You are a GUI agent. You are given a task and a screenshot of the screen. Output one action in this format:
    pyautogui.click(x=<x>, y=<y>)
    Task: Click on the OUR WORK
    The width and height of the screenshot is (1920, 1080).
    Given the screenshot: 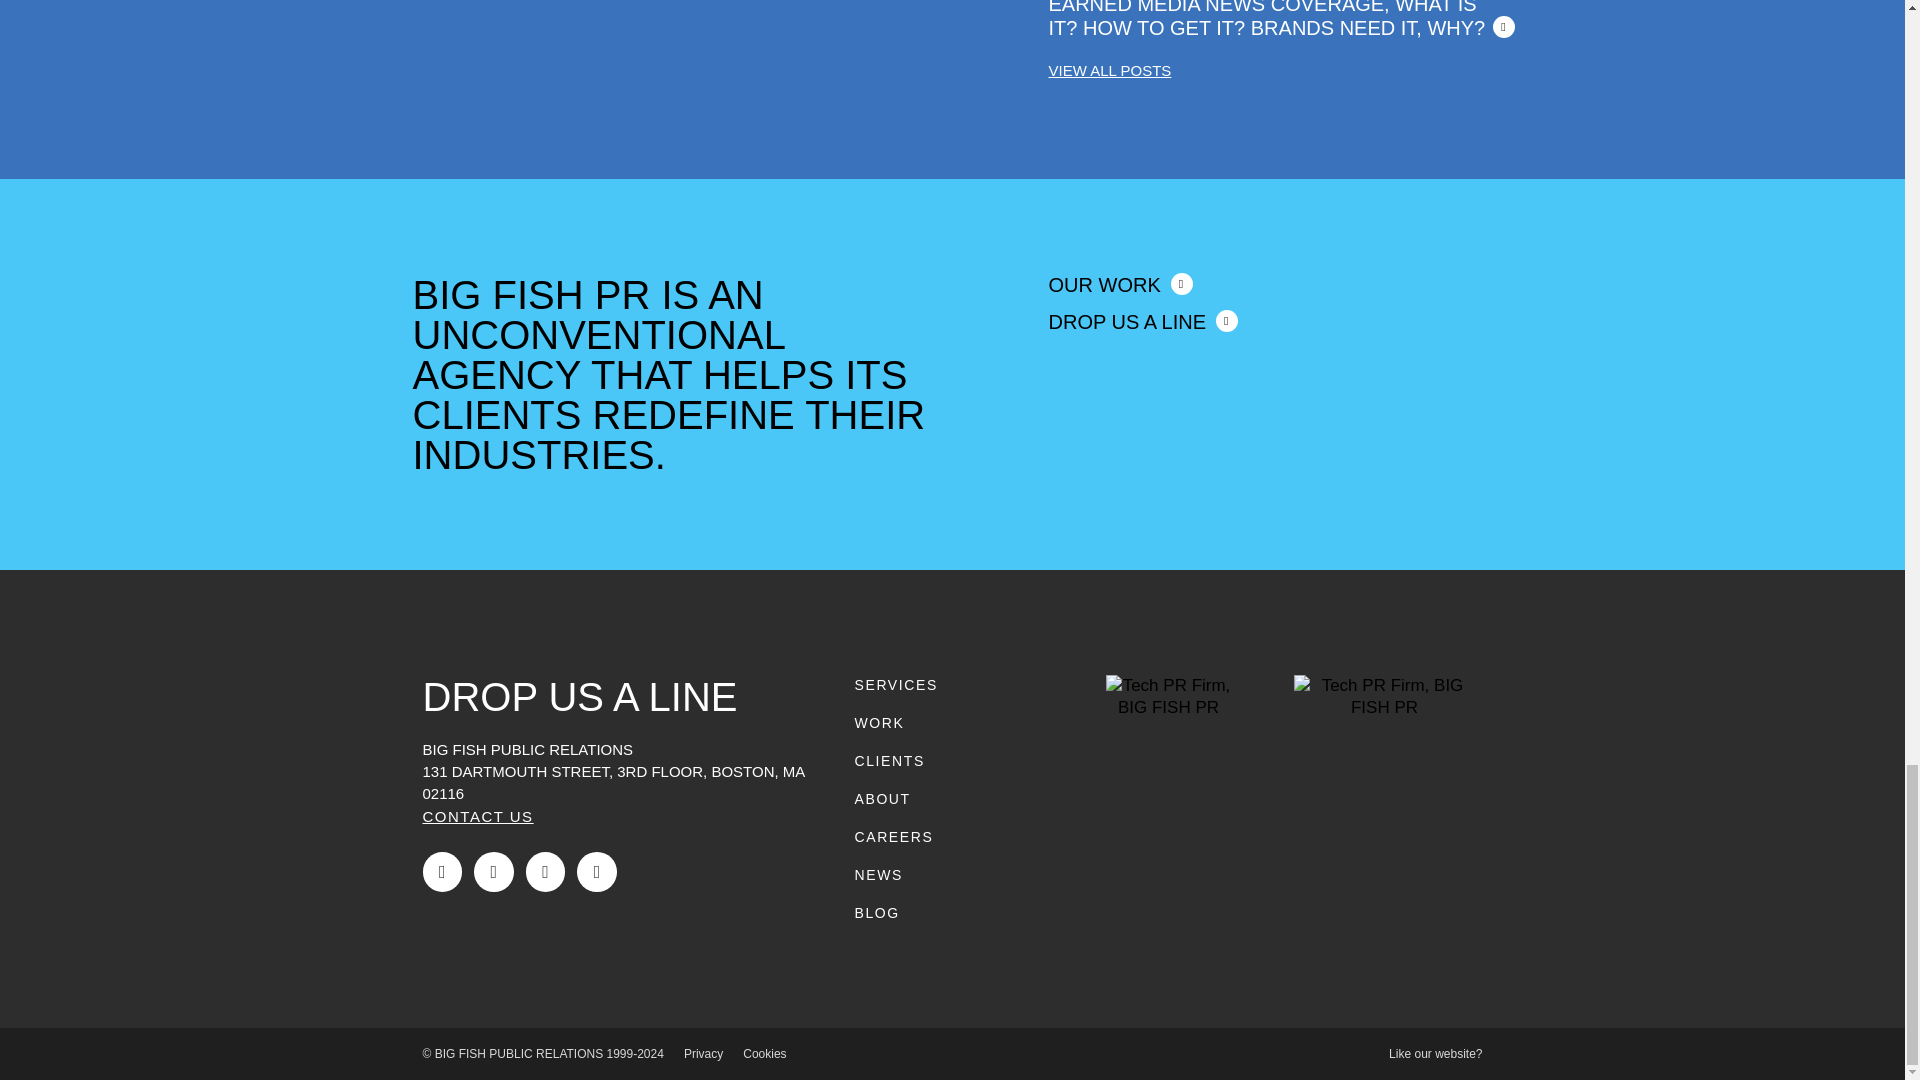 What is the action you would take?
    pyautogui.click(x=1120, y=284)
    